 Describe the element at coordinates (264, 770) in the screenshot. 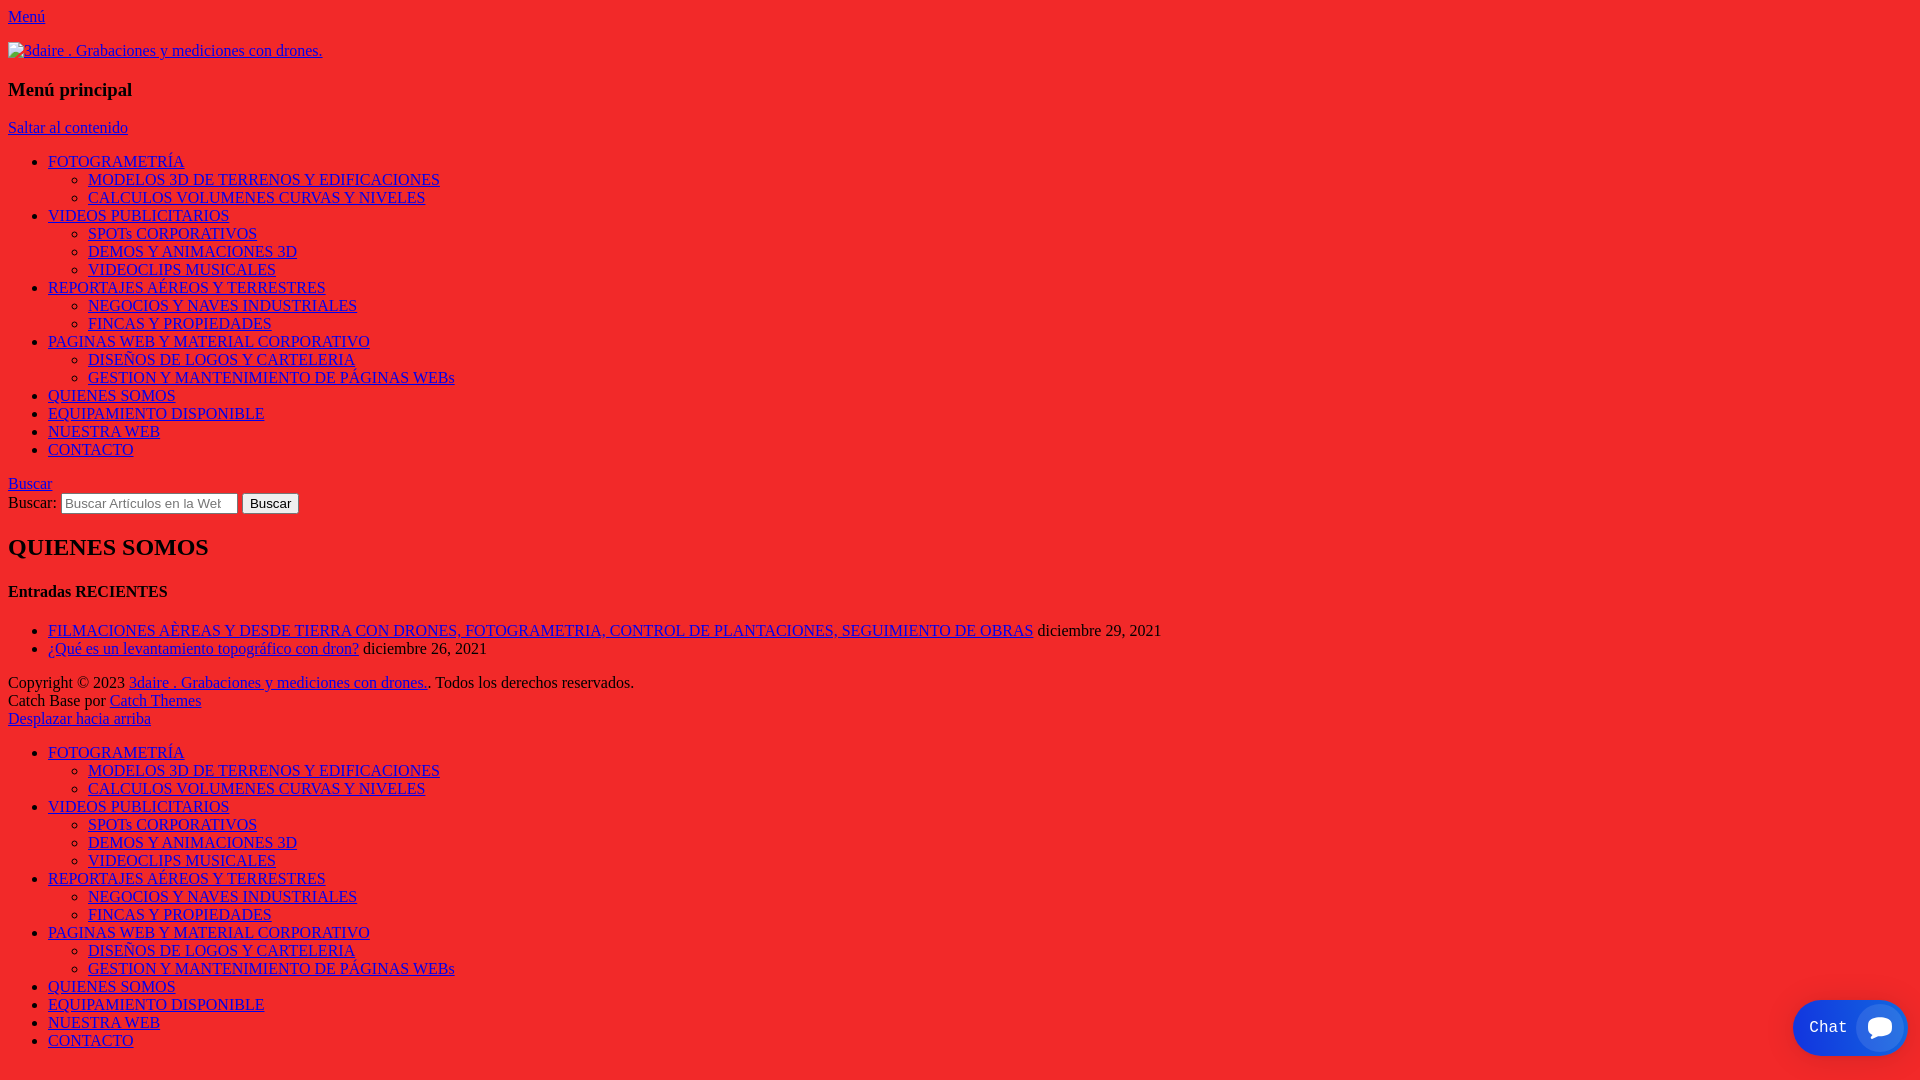

I see `MODELOS 3D DE TERRENOS Y EDIFICACIONES` at that location.